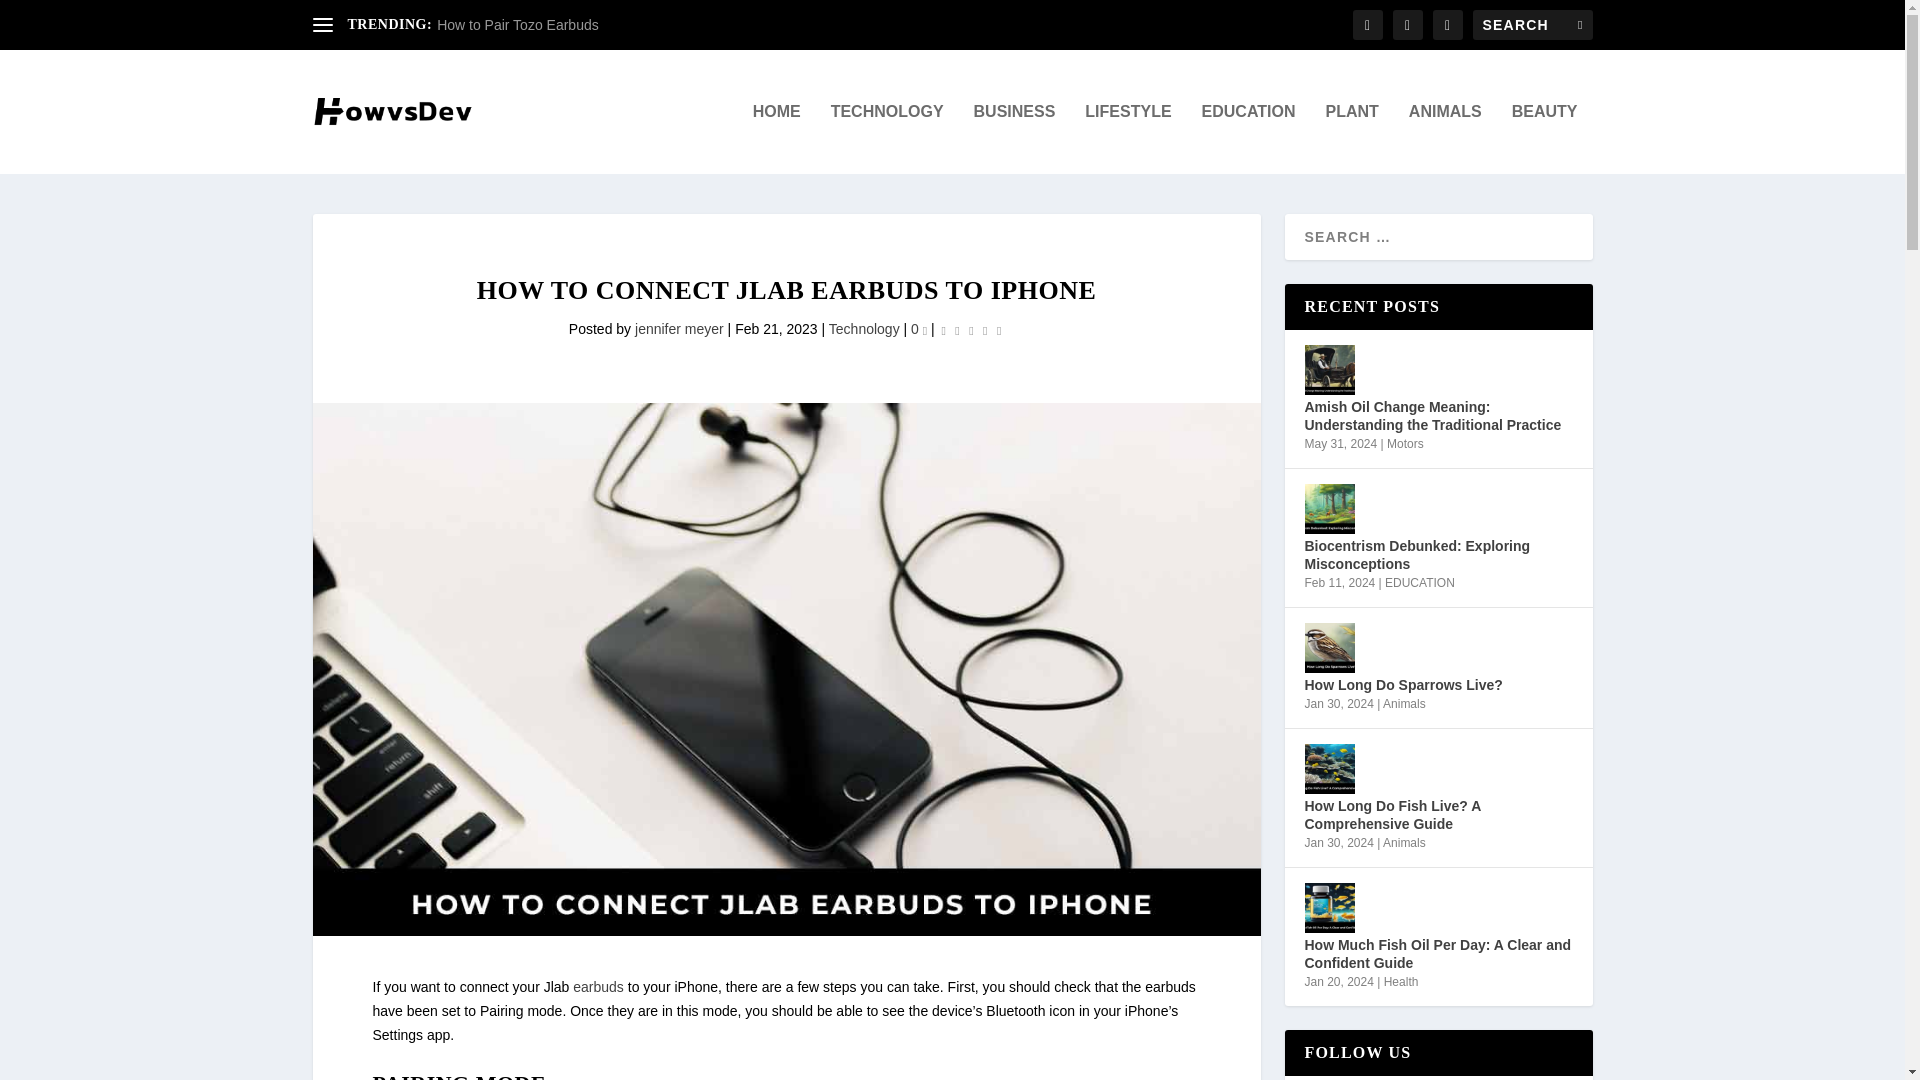 This screenshot has width=1920, height=1080. What do you see at coordinates (518, 25) in the screenshot?
I see `How to Pair Tozo Earbuds` at bounding box center [518, 25].